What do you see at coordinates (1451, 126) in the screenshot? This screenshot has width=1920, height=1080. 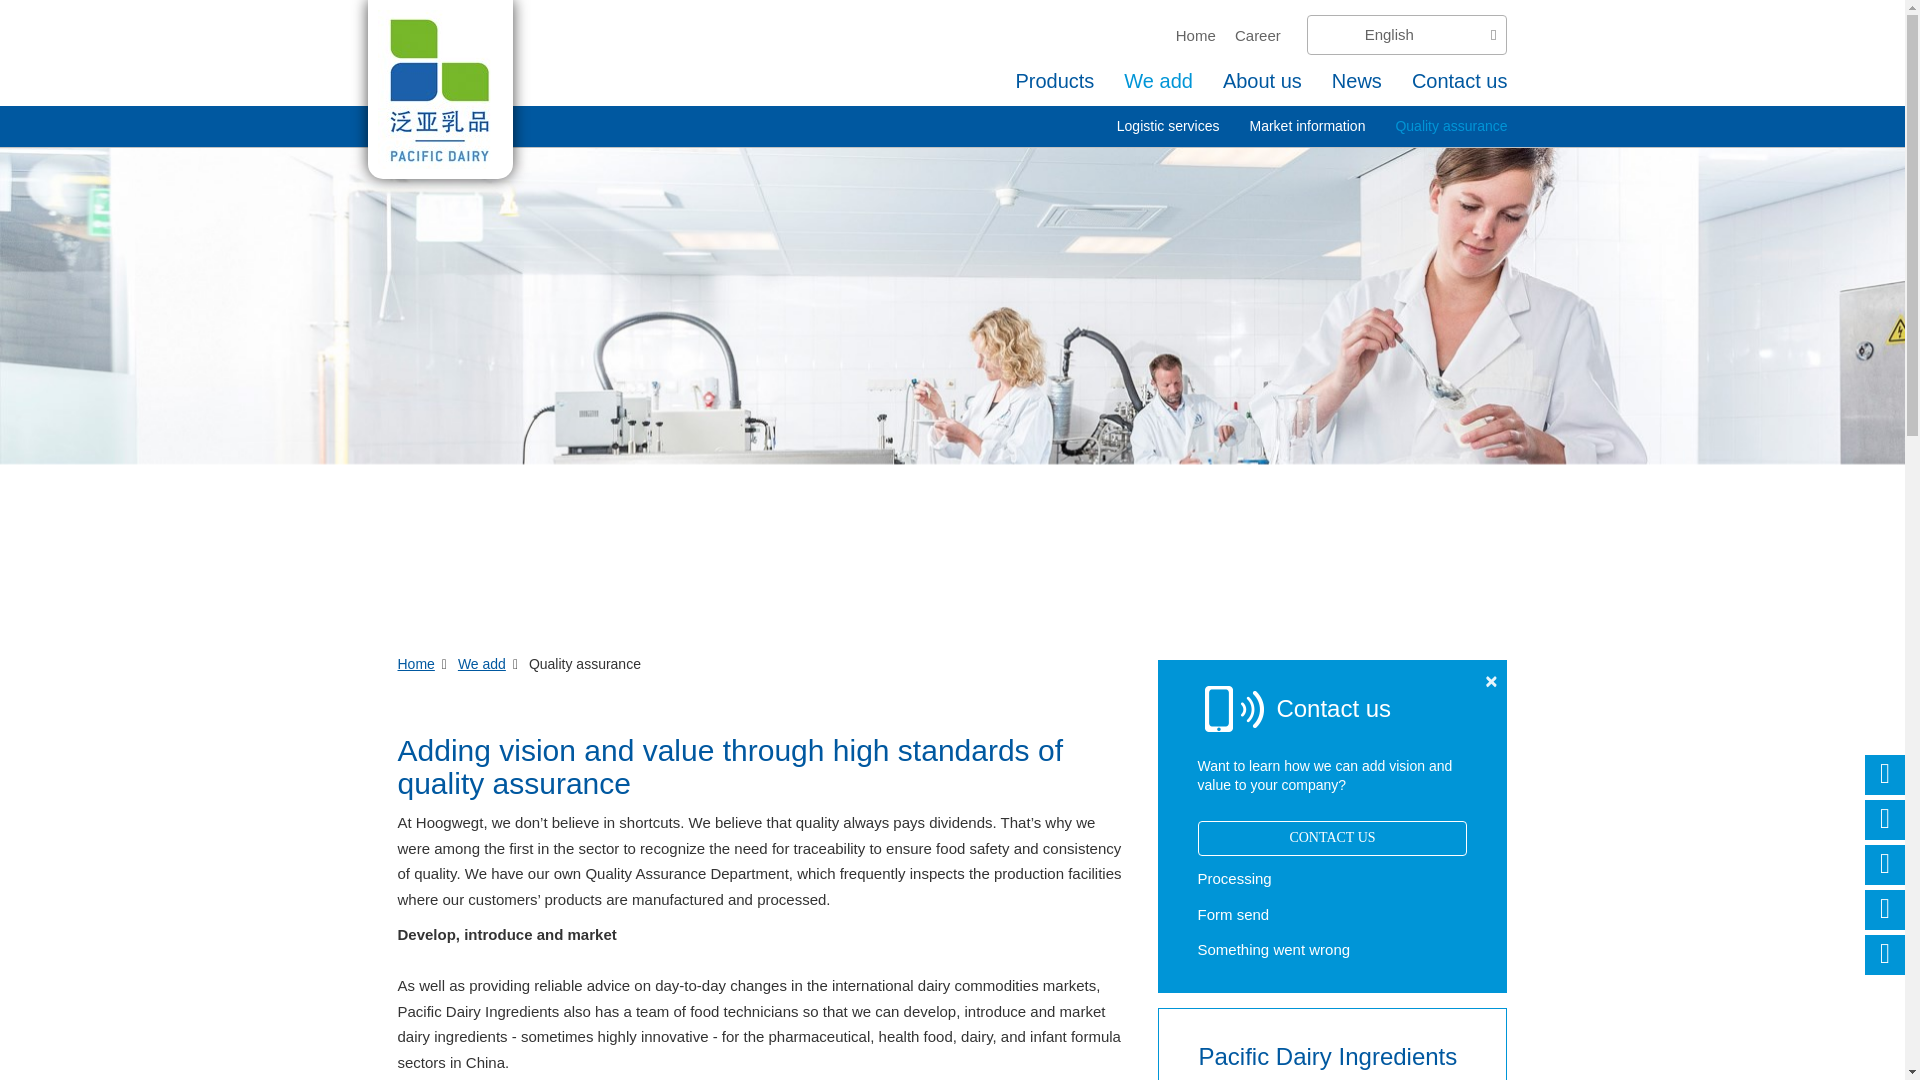 I see `Quality assurance` at bounding box center [1451, 126].